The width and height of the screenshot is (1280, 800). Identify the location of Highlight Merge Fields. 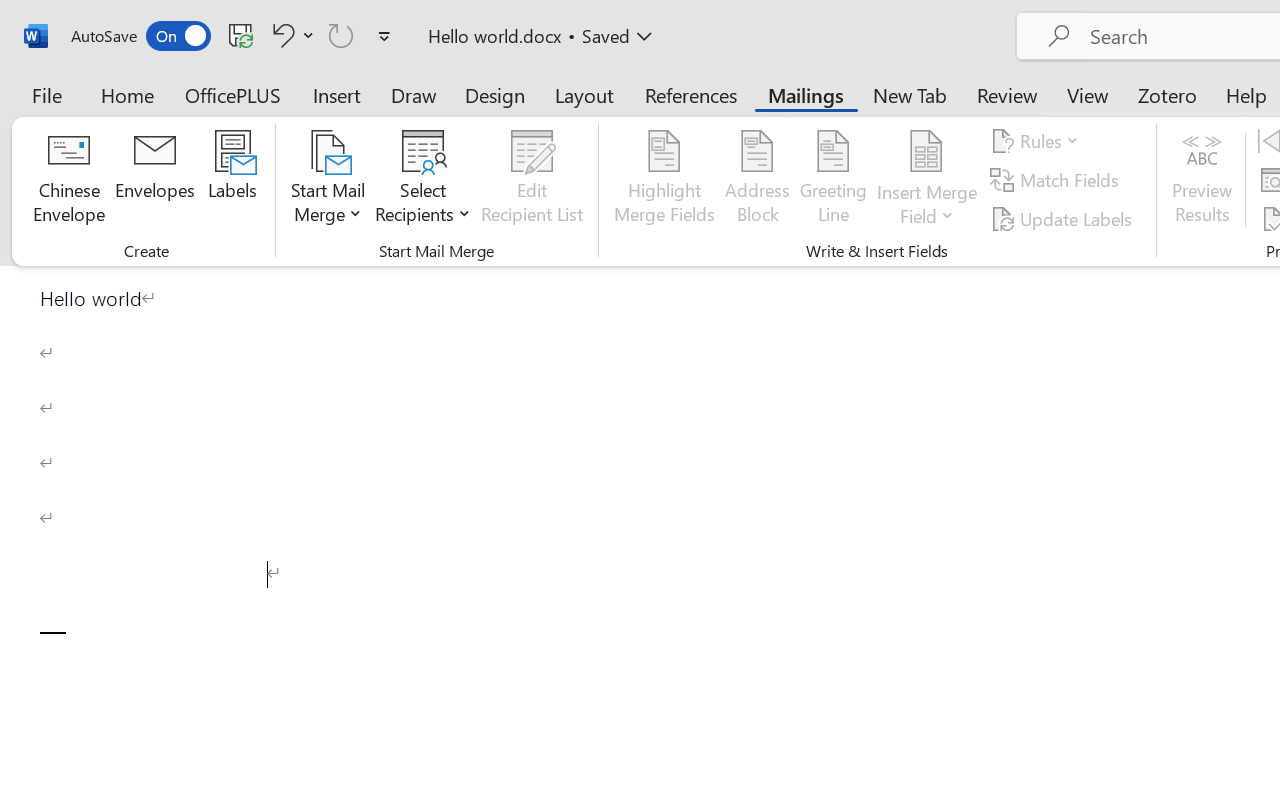
(664, 180).